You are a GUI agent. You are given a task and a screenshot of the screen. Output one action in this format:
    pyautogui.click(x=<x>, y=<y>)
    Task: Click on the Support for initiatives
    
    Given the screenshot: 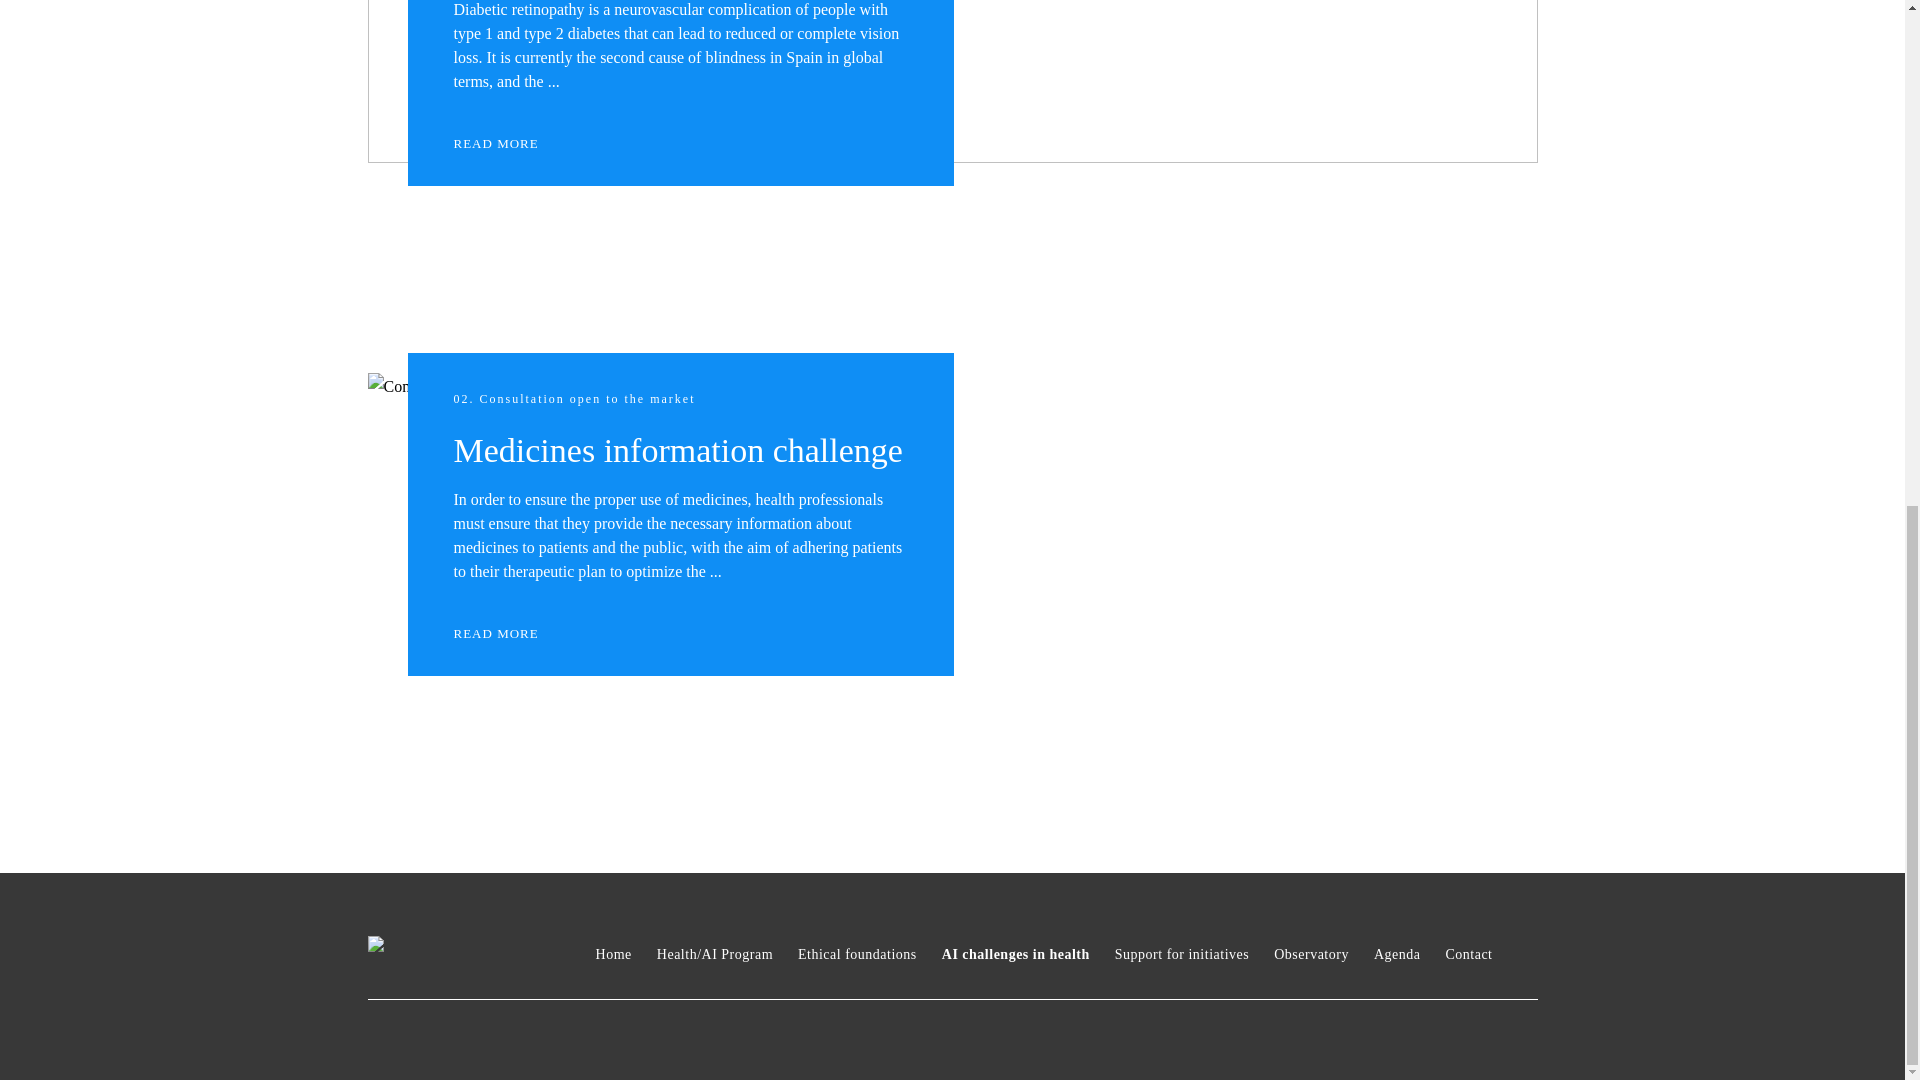 What is the action you would take?
    pyautogui.click(x=1182, y=954)
    